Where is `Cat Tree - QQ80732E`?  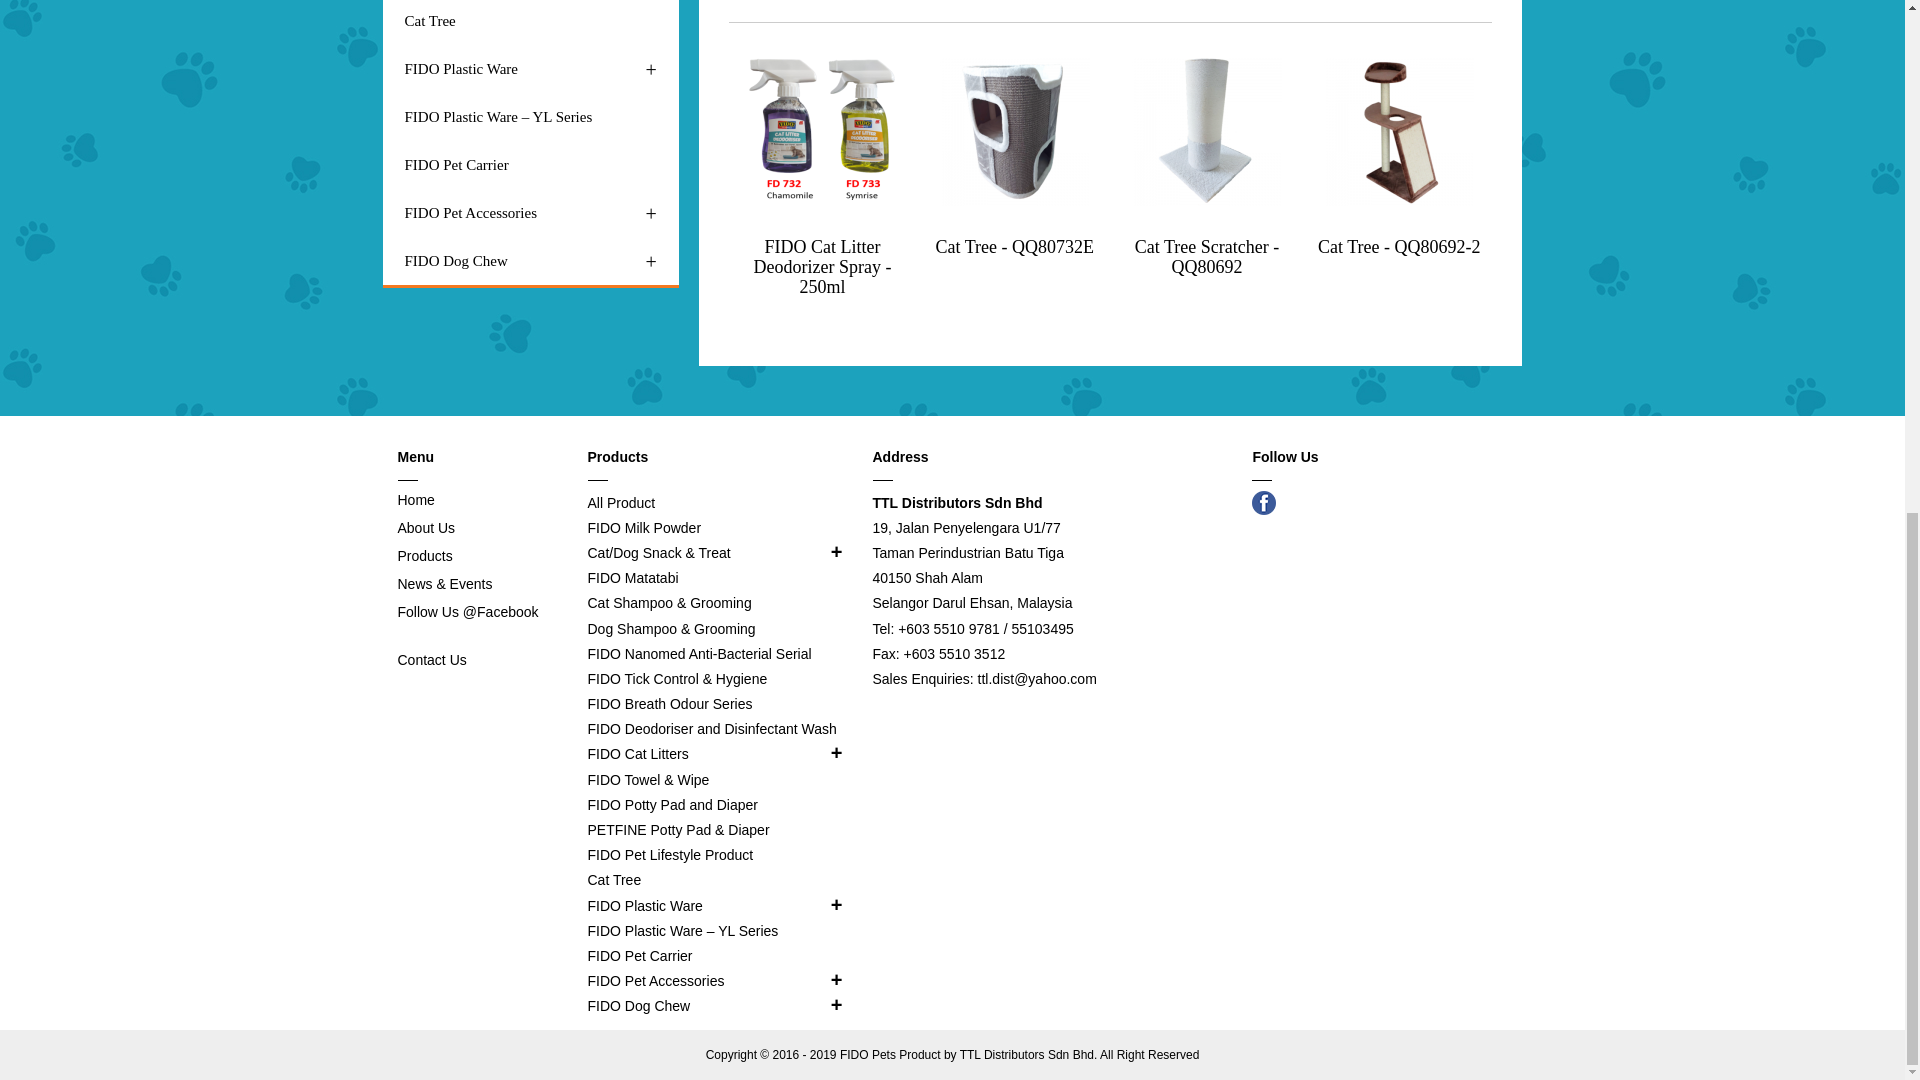
Cat Tree - QQ80732E is located at coordinates (1015, 246).